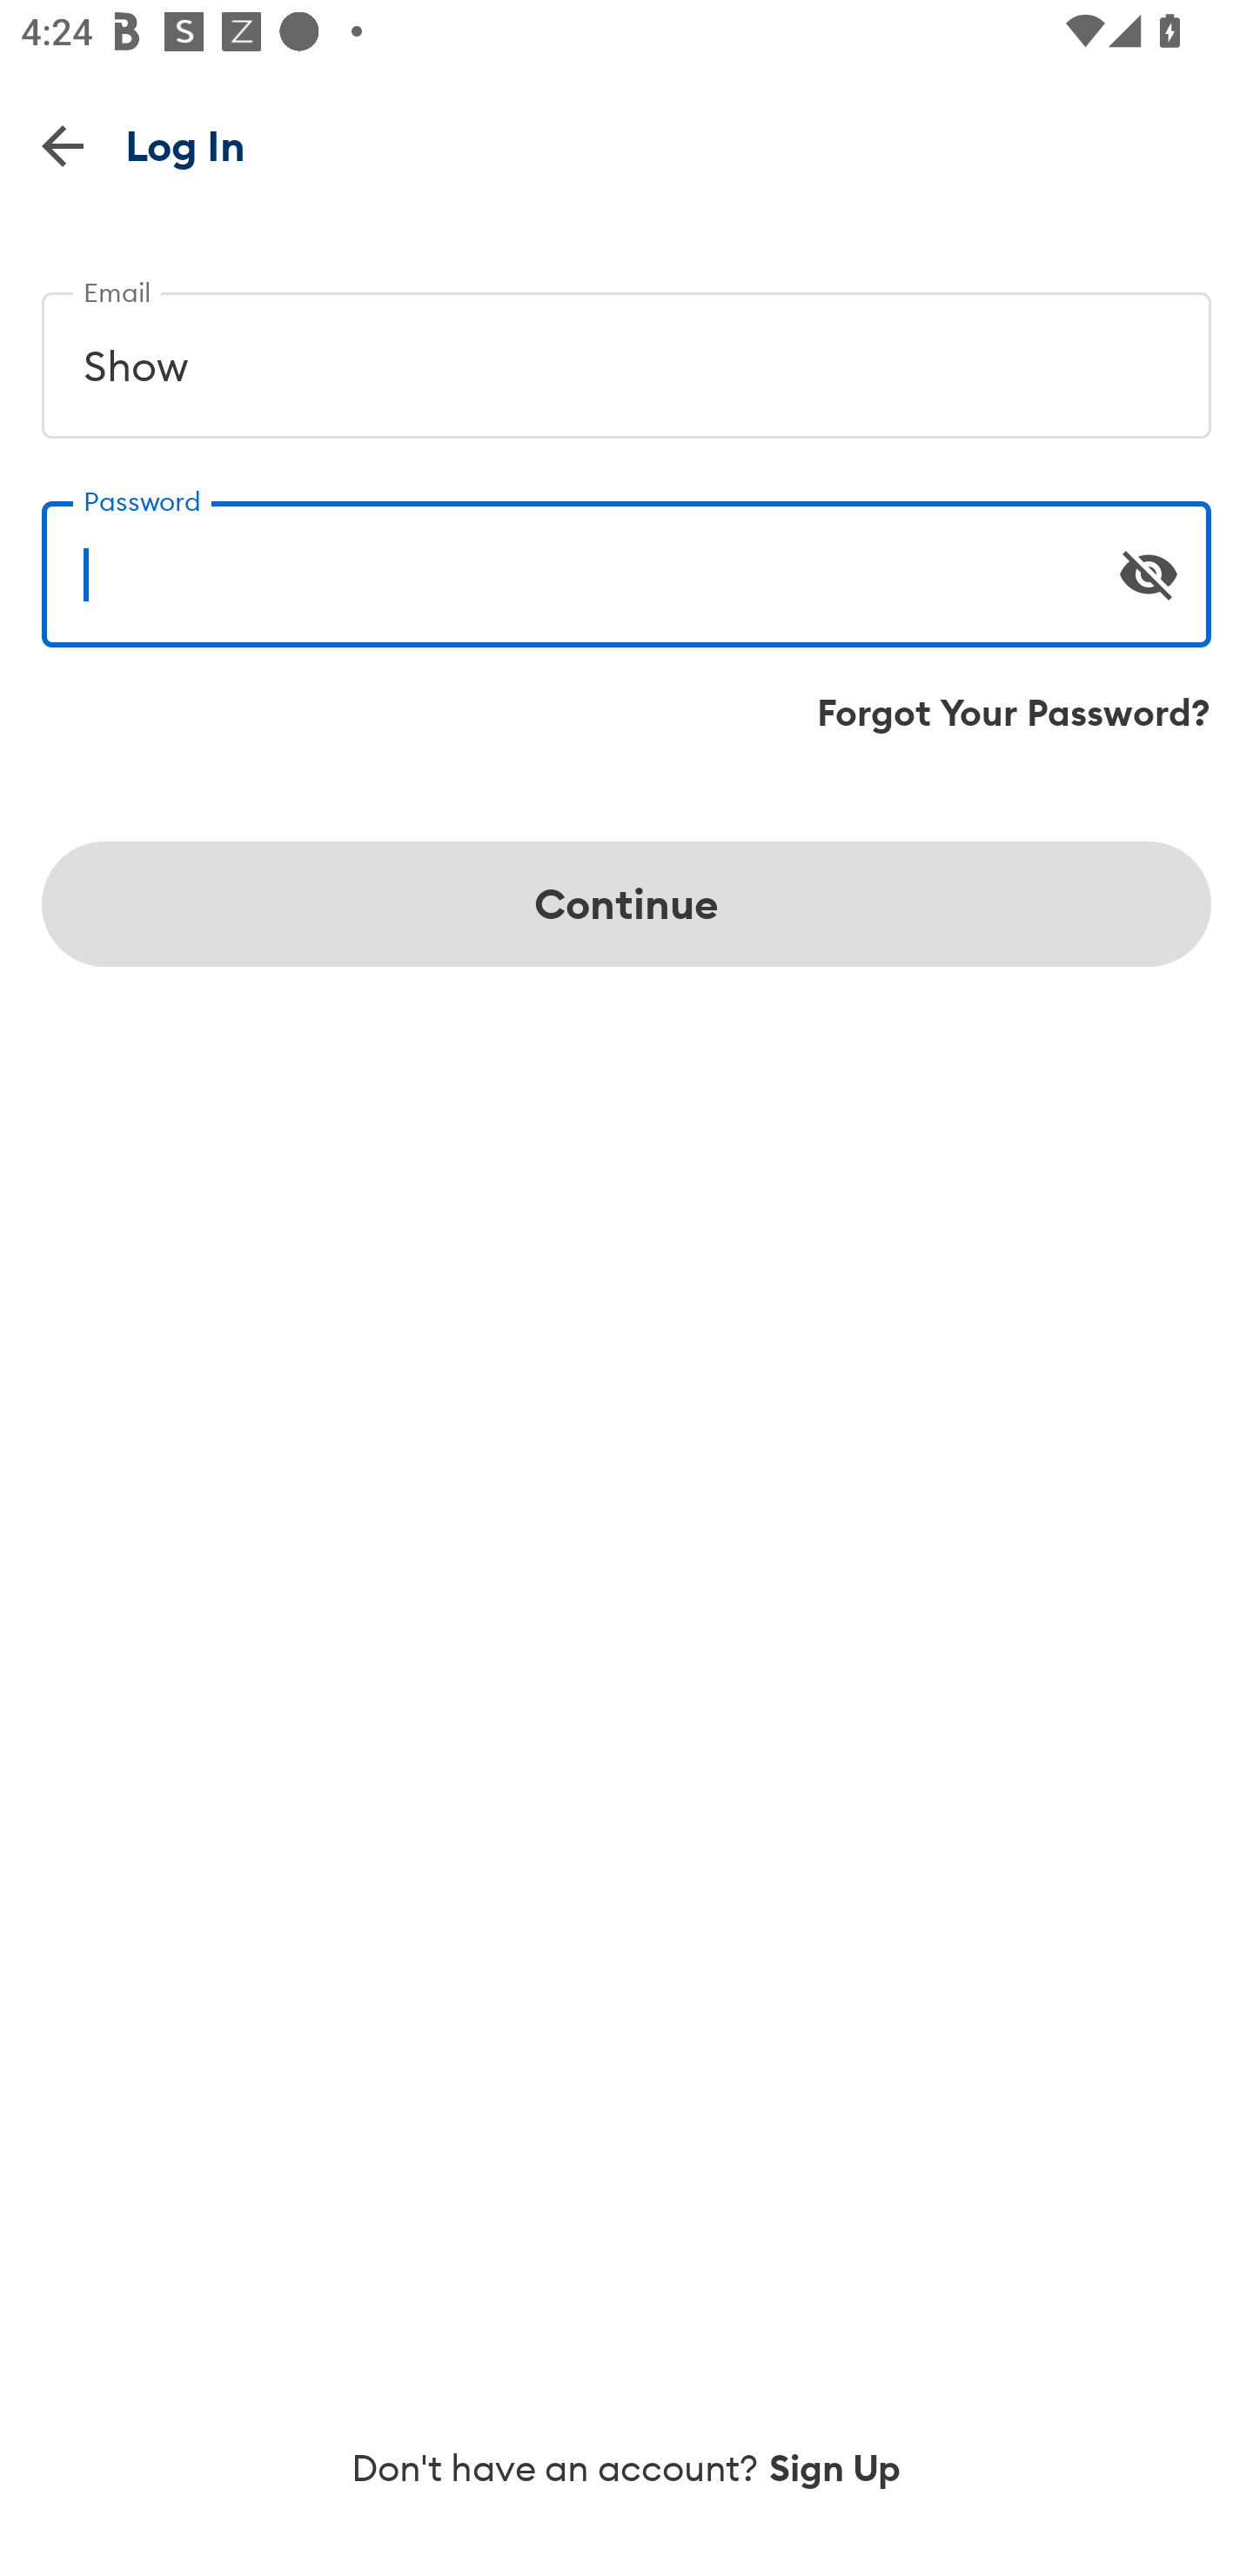 This screenshot has height=2576, width=1253. I want to click on Forgot Your Password?, so click(1014, 713).